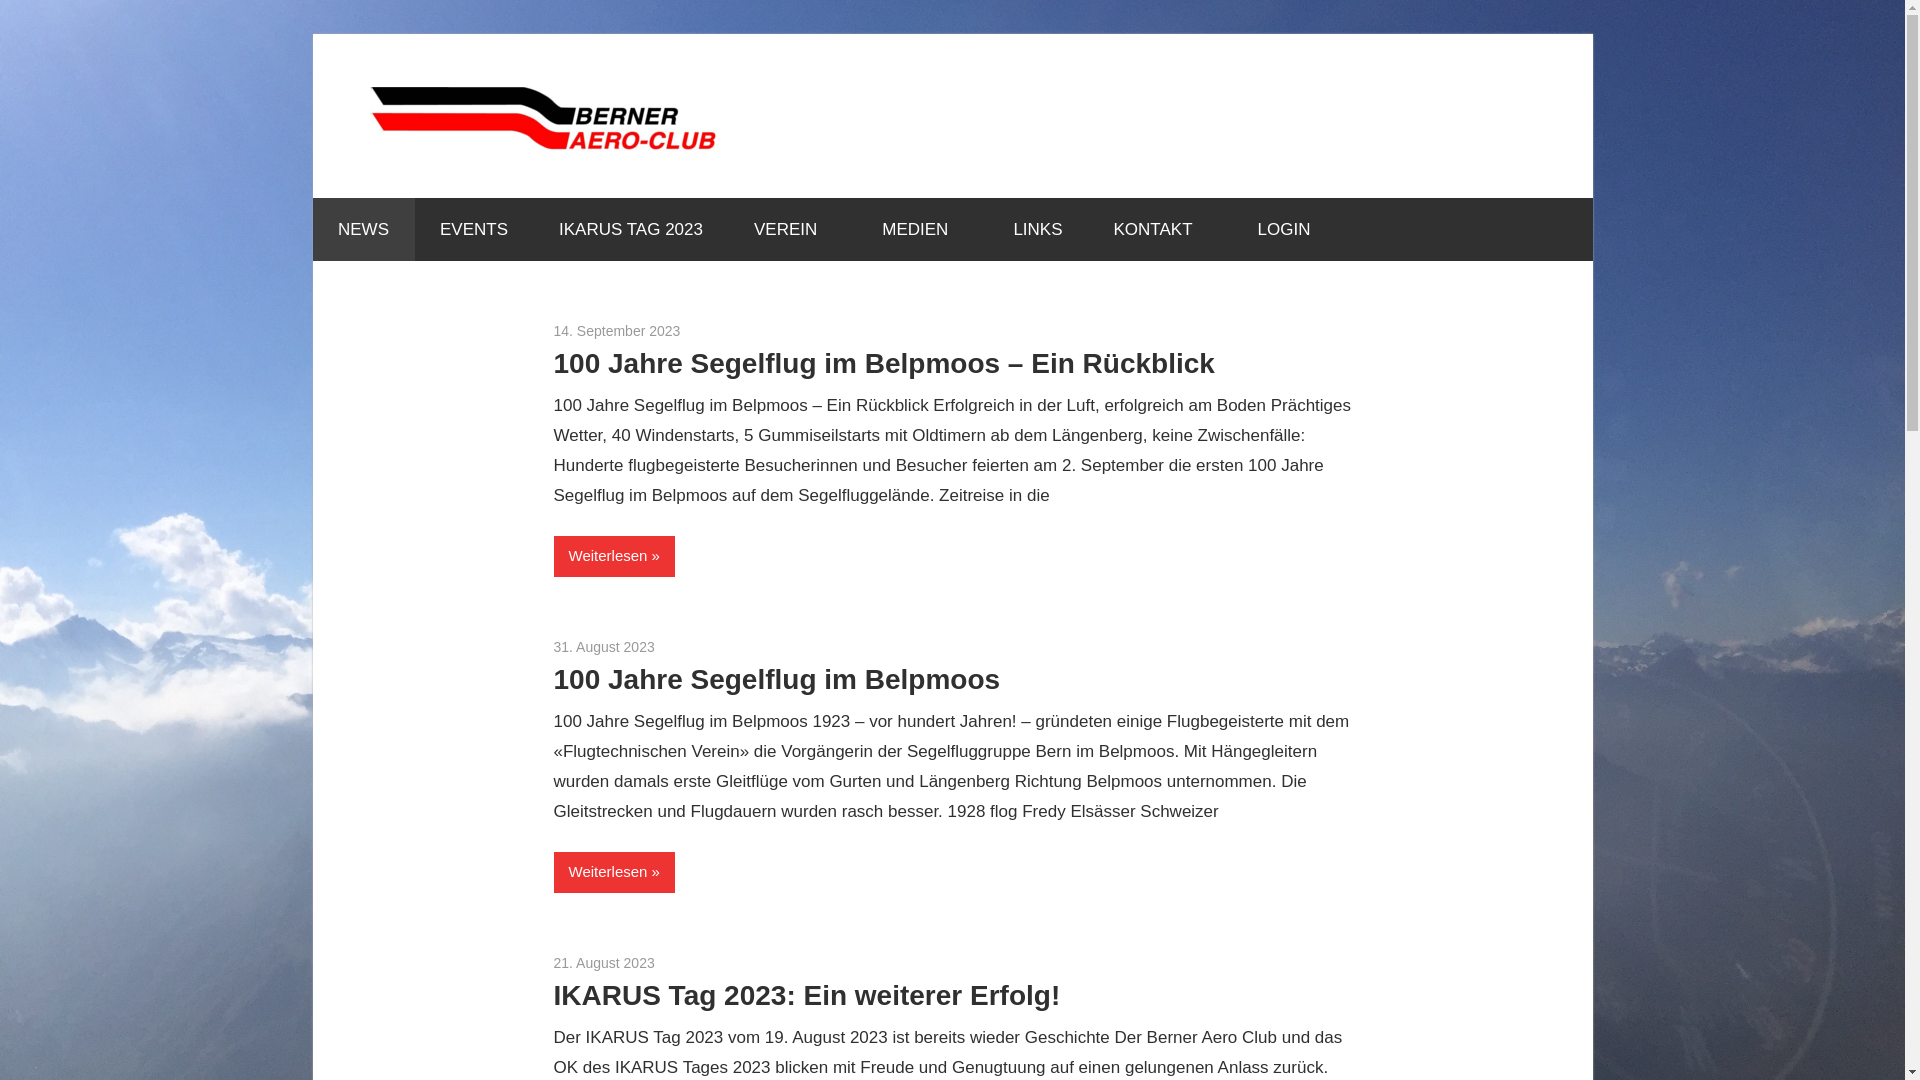 This screenshot has height=1080, width=1920. I want to click on LINKS, so click(1038, 230).